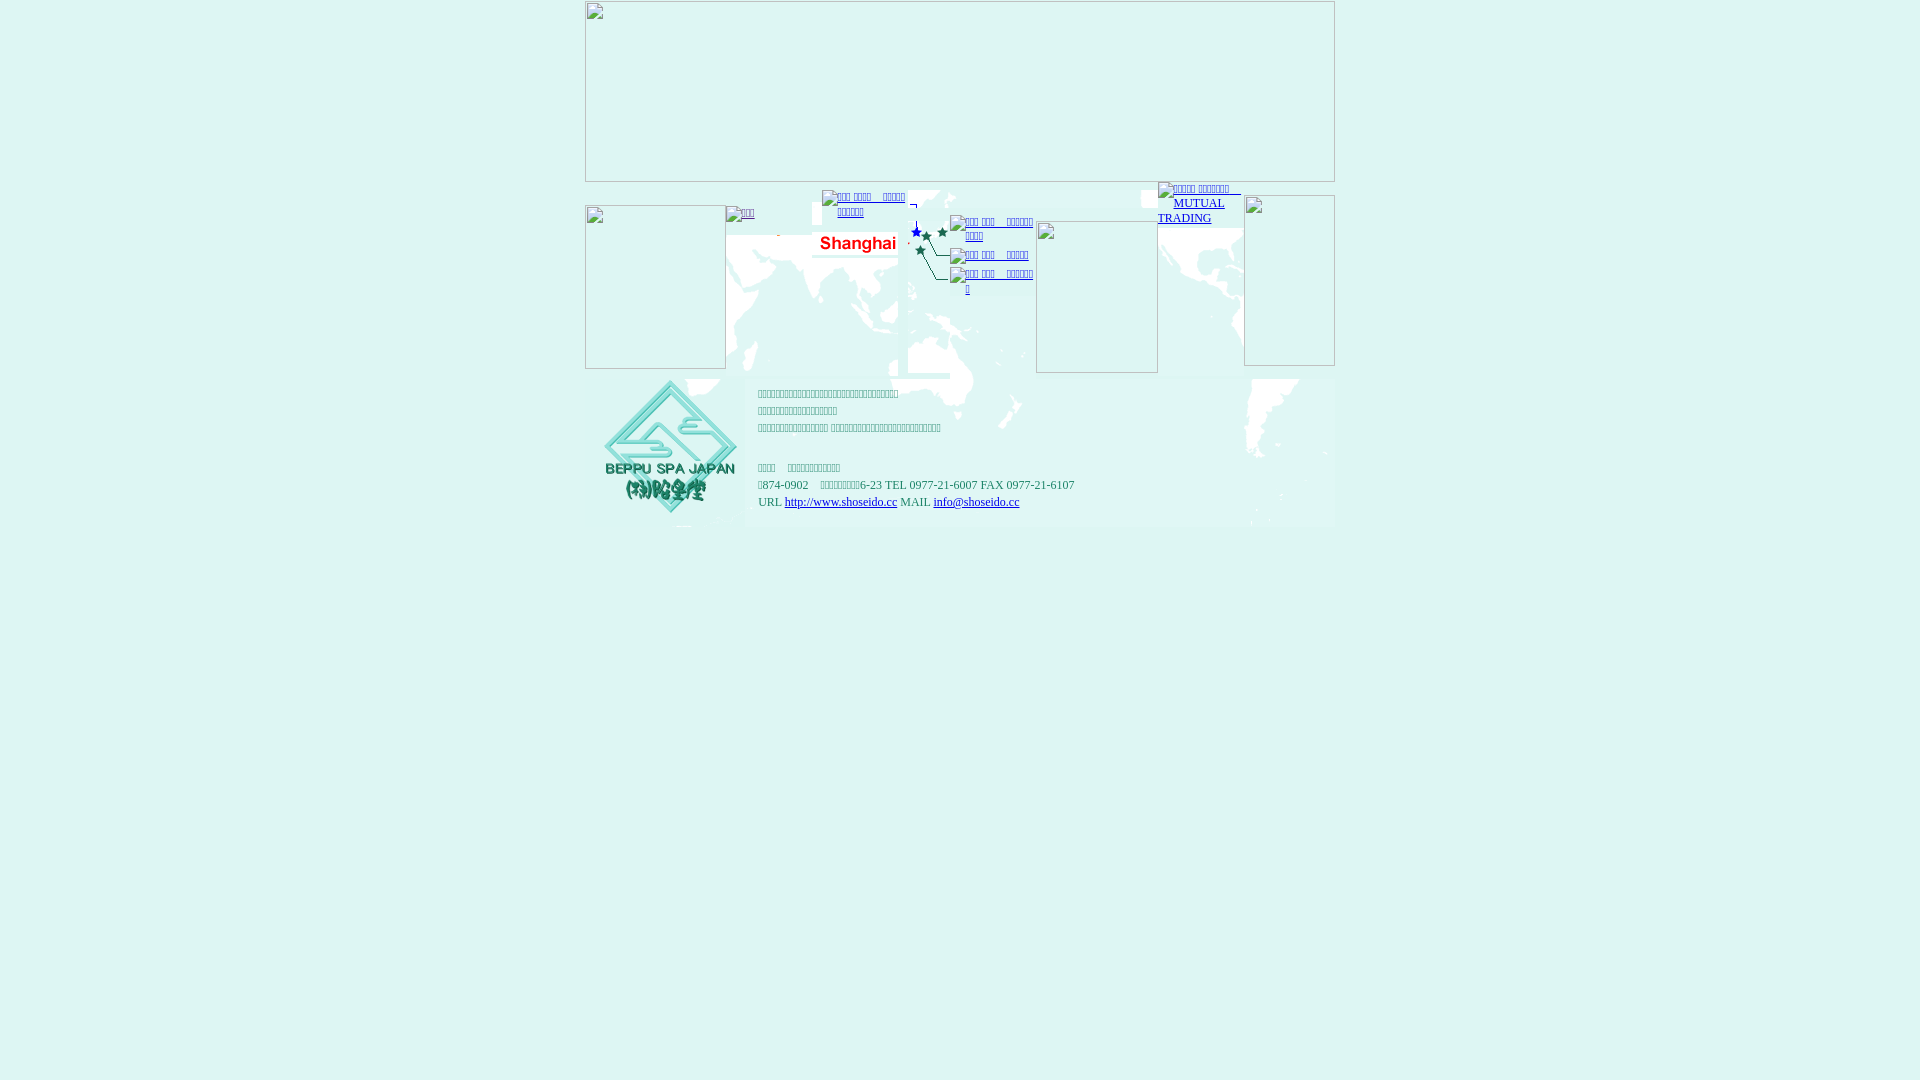 The width and height of the screenshot is (1920, 1080). What do you see at coordinates (976, 502) in the screenshot?
I see `info@shoseido.cc` at bounding box center [976, 502].